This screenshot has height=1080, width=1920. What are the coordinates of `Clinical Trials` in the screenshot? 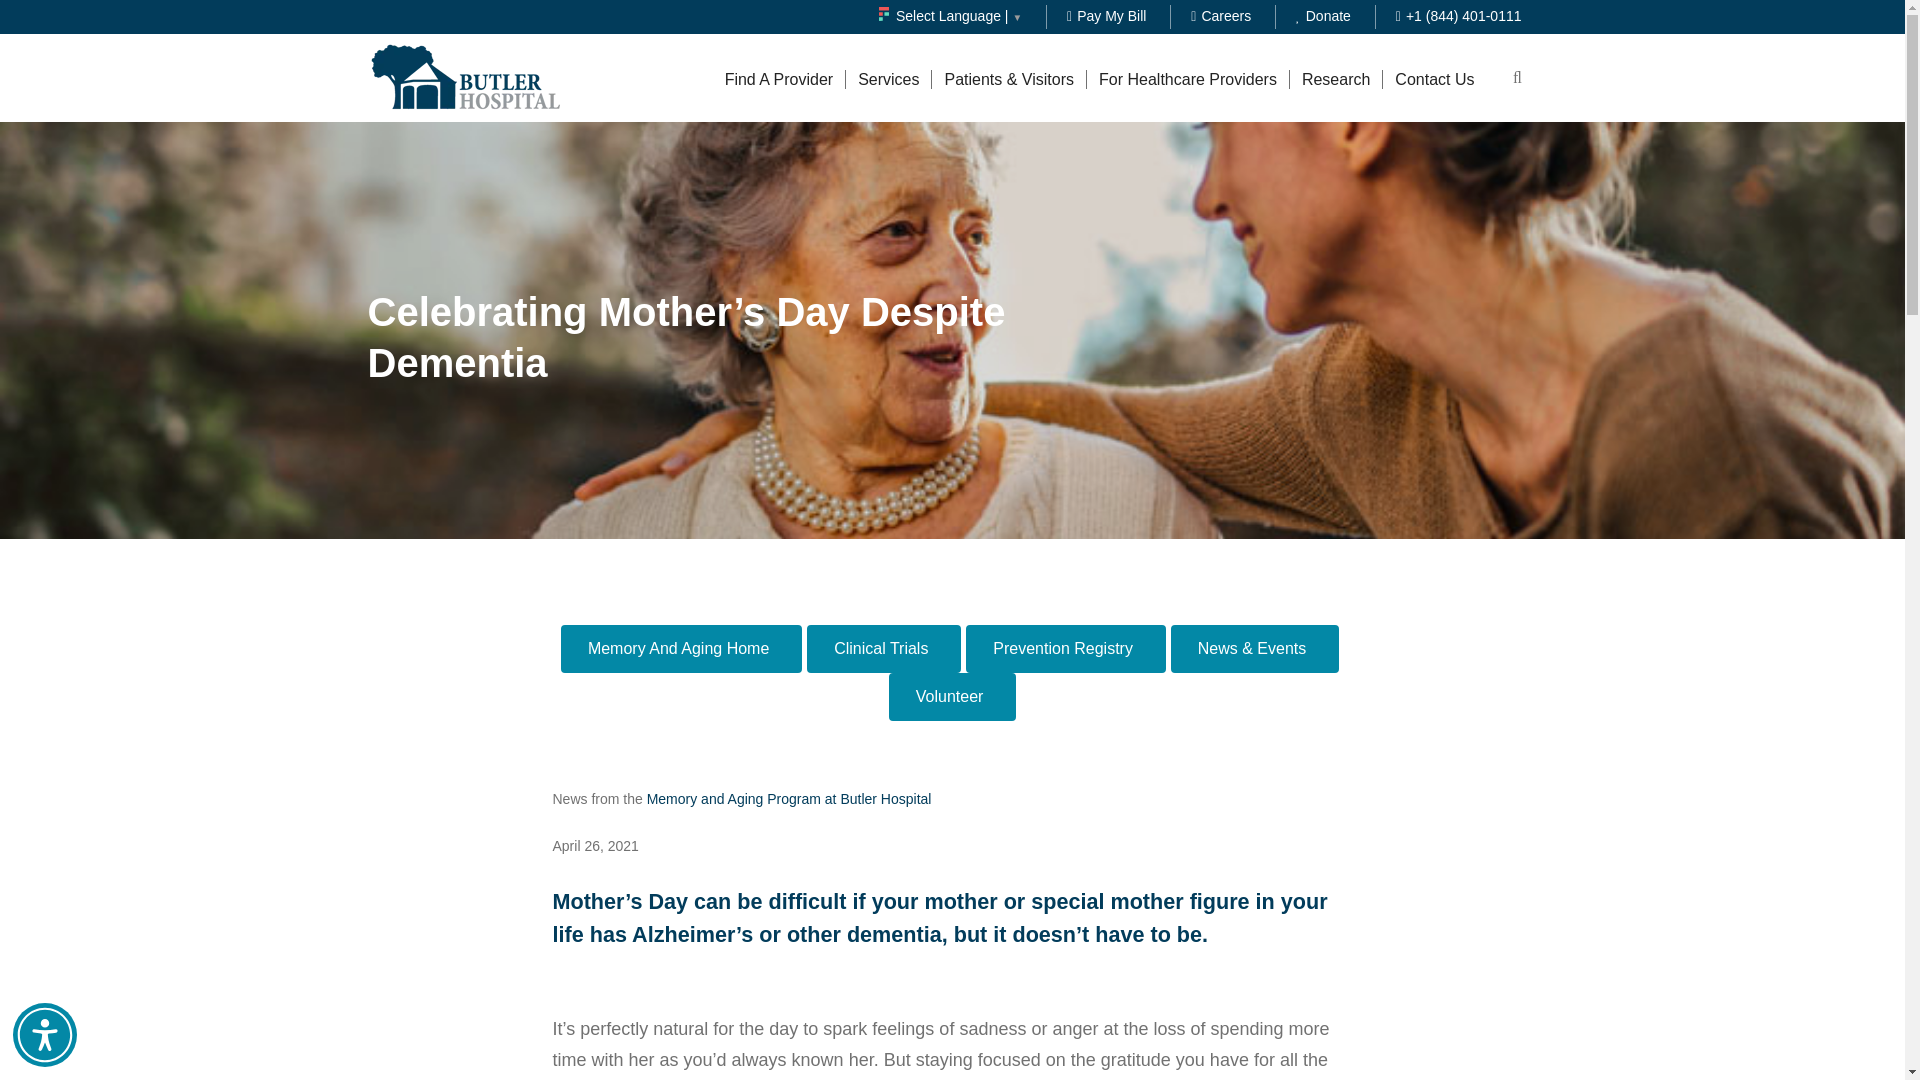 It's located at (884, 648).